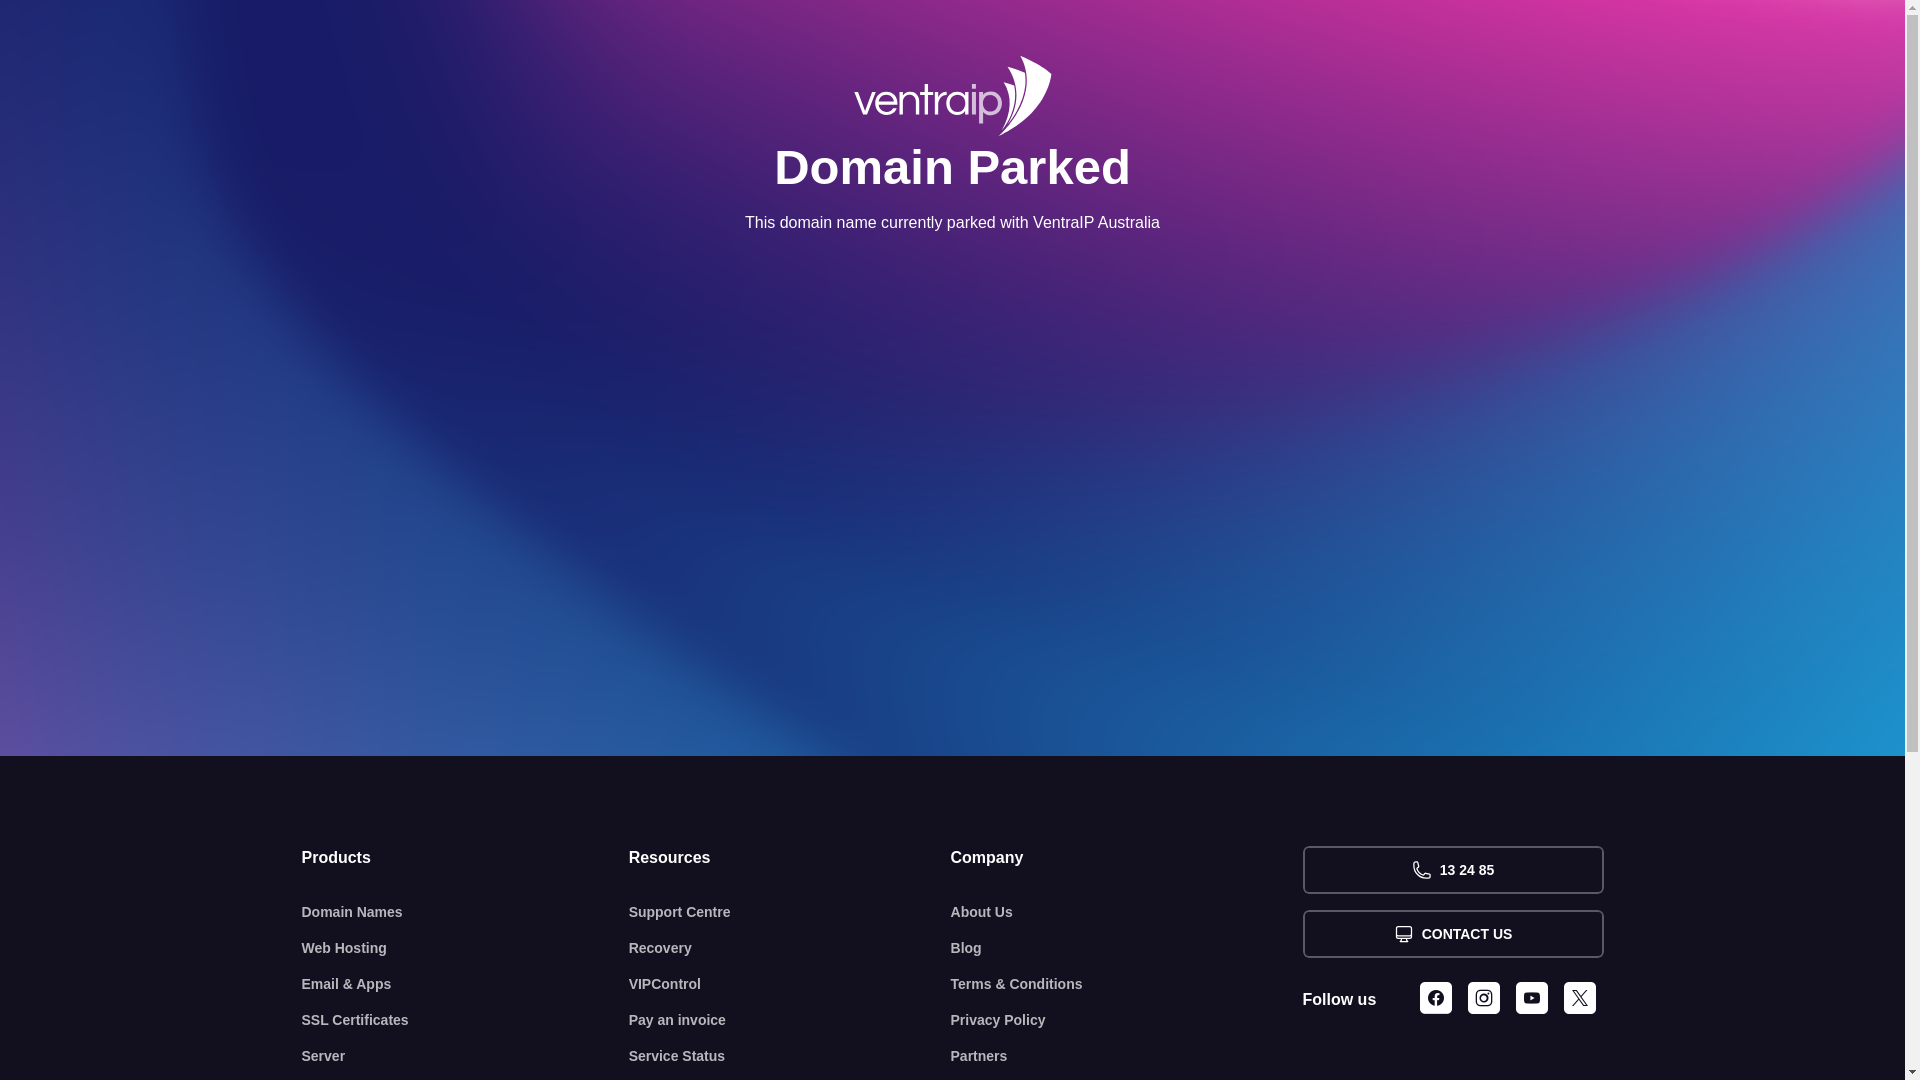 The height and width of the screenshot is (1080, 1920). I want to click on About Us, so click(1127, 912).